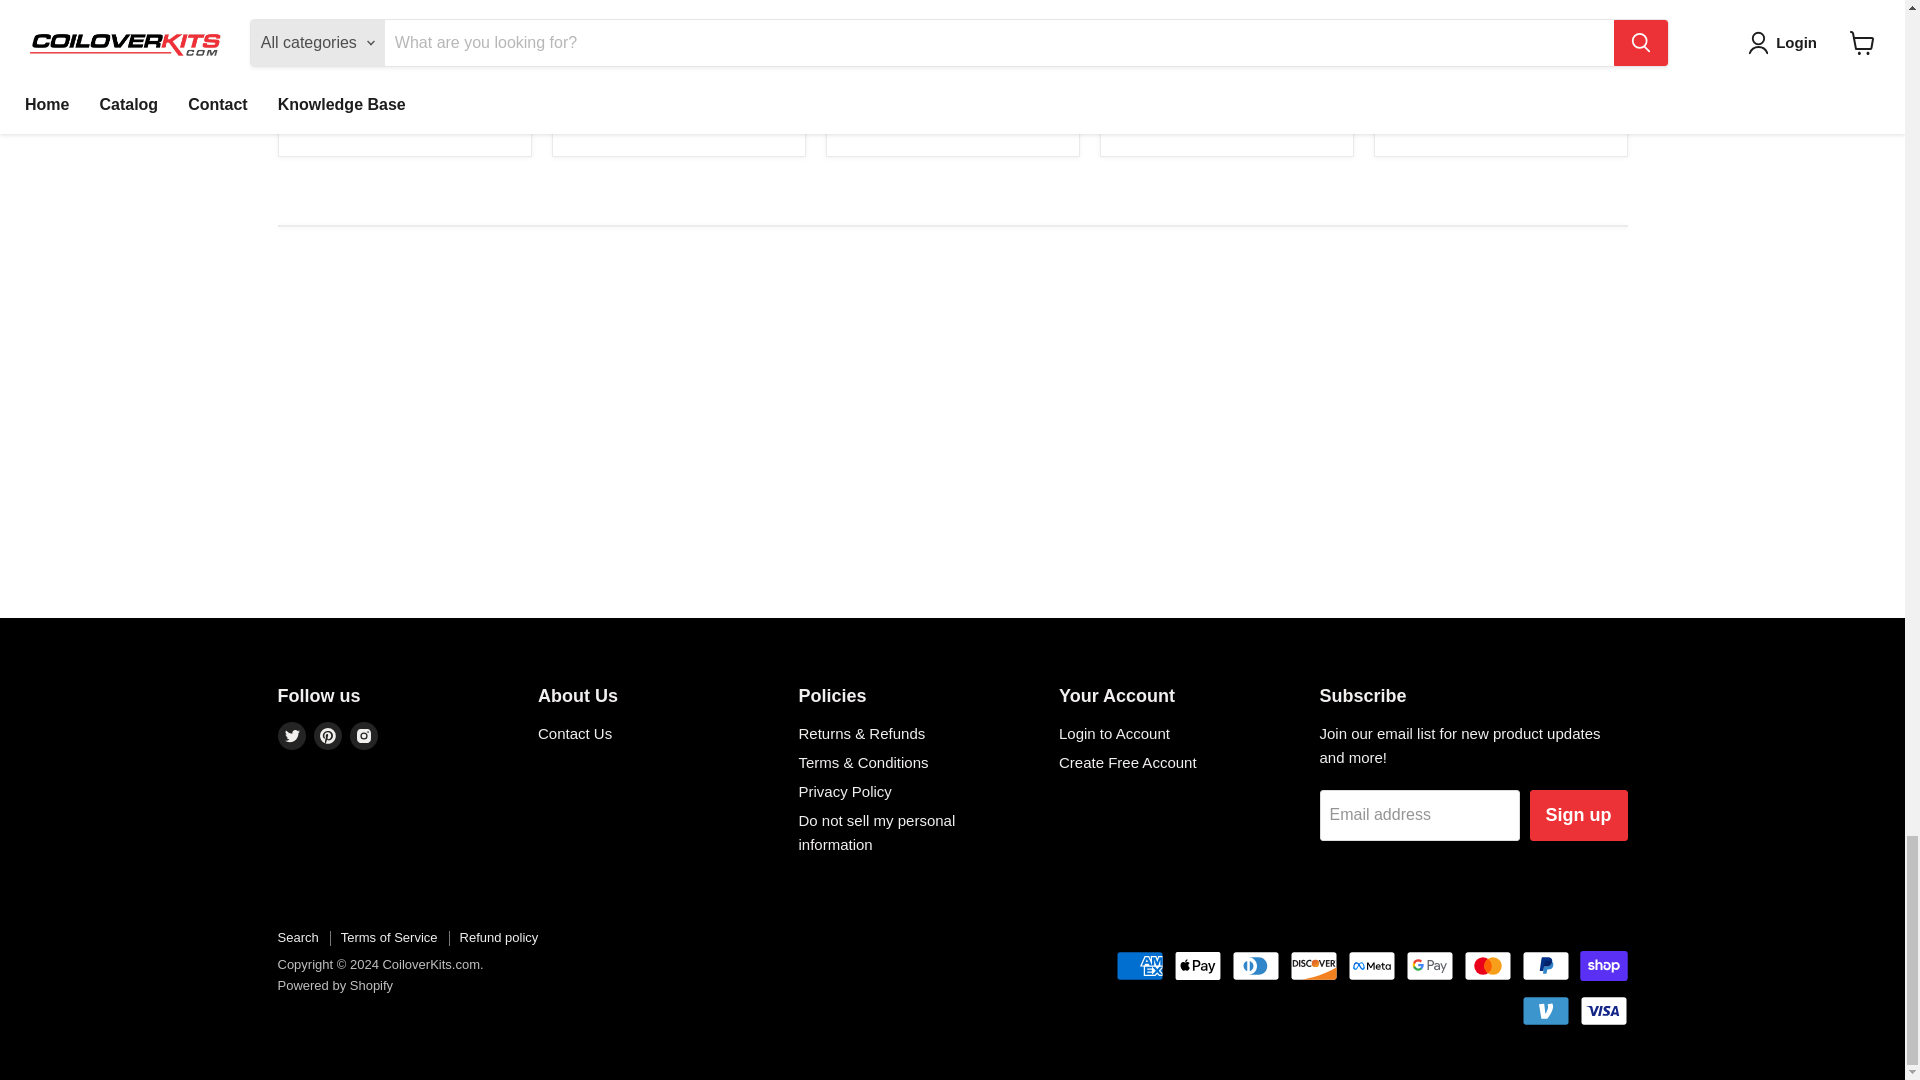 The height and width of the screenshot is (1080, 1920). What do you see at coordinates (1139, 966) in the screenshot?
I see `American Express` at bounding box center [1139, 966].